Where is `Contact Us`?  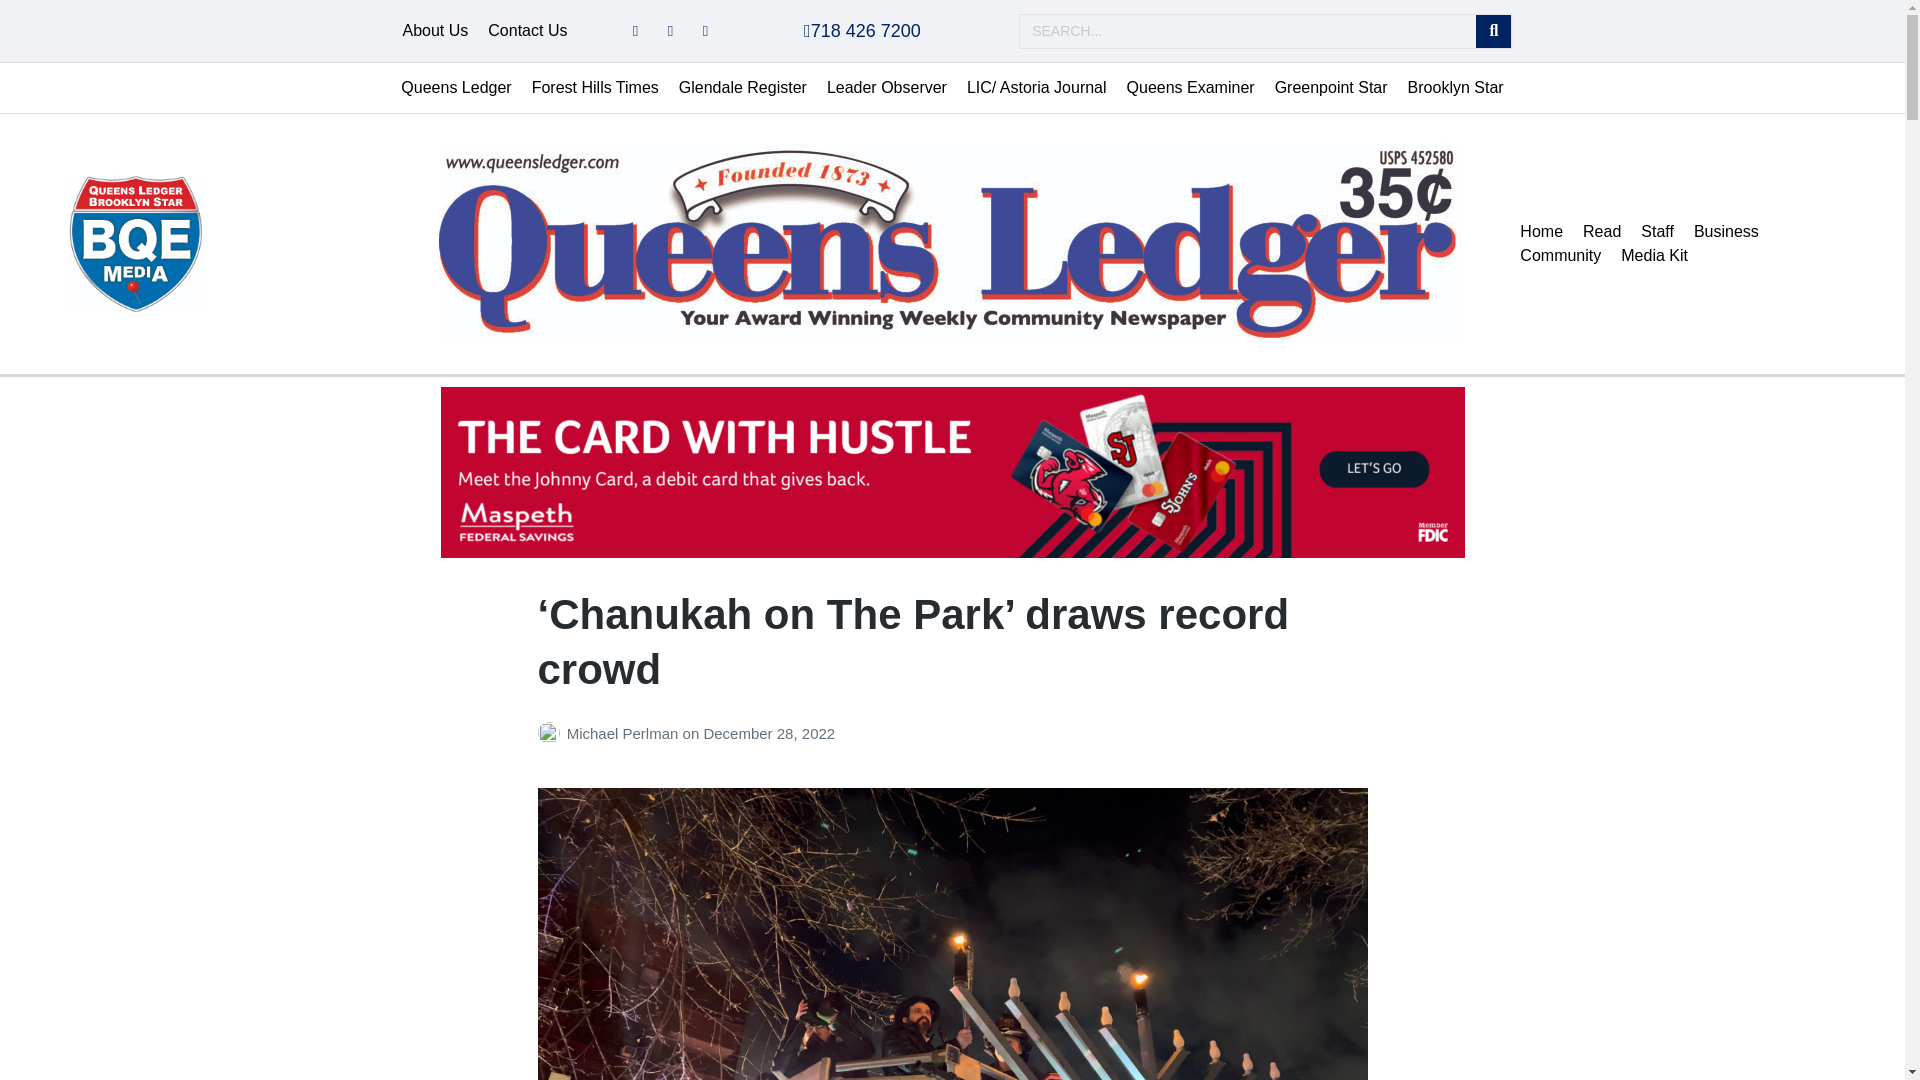 Contact Us is located at coordinates (528, 31).